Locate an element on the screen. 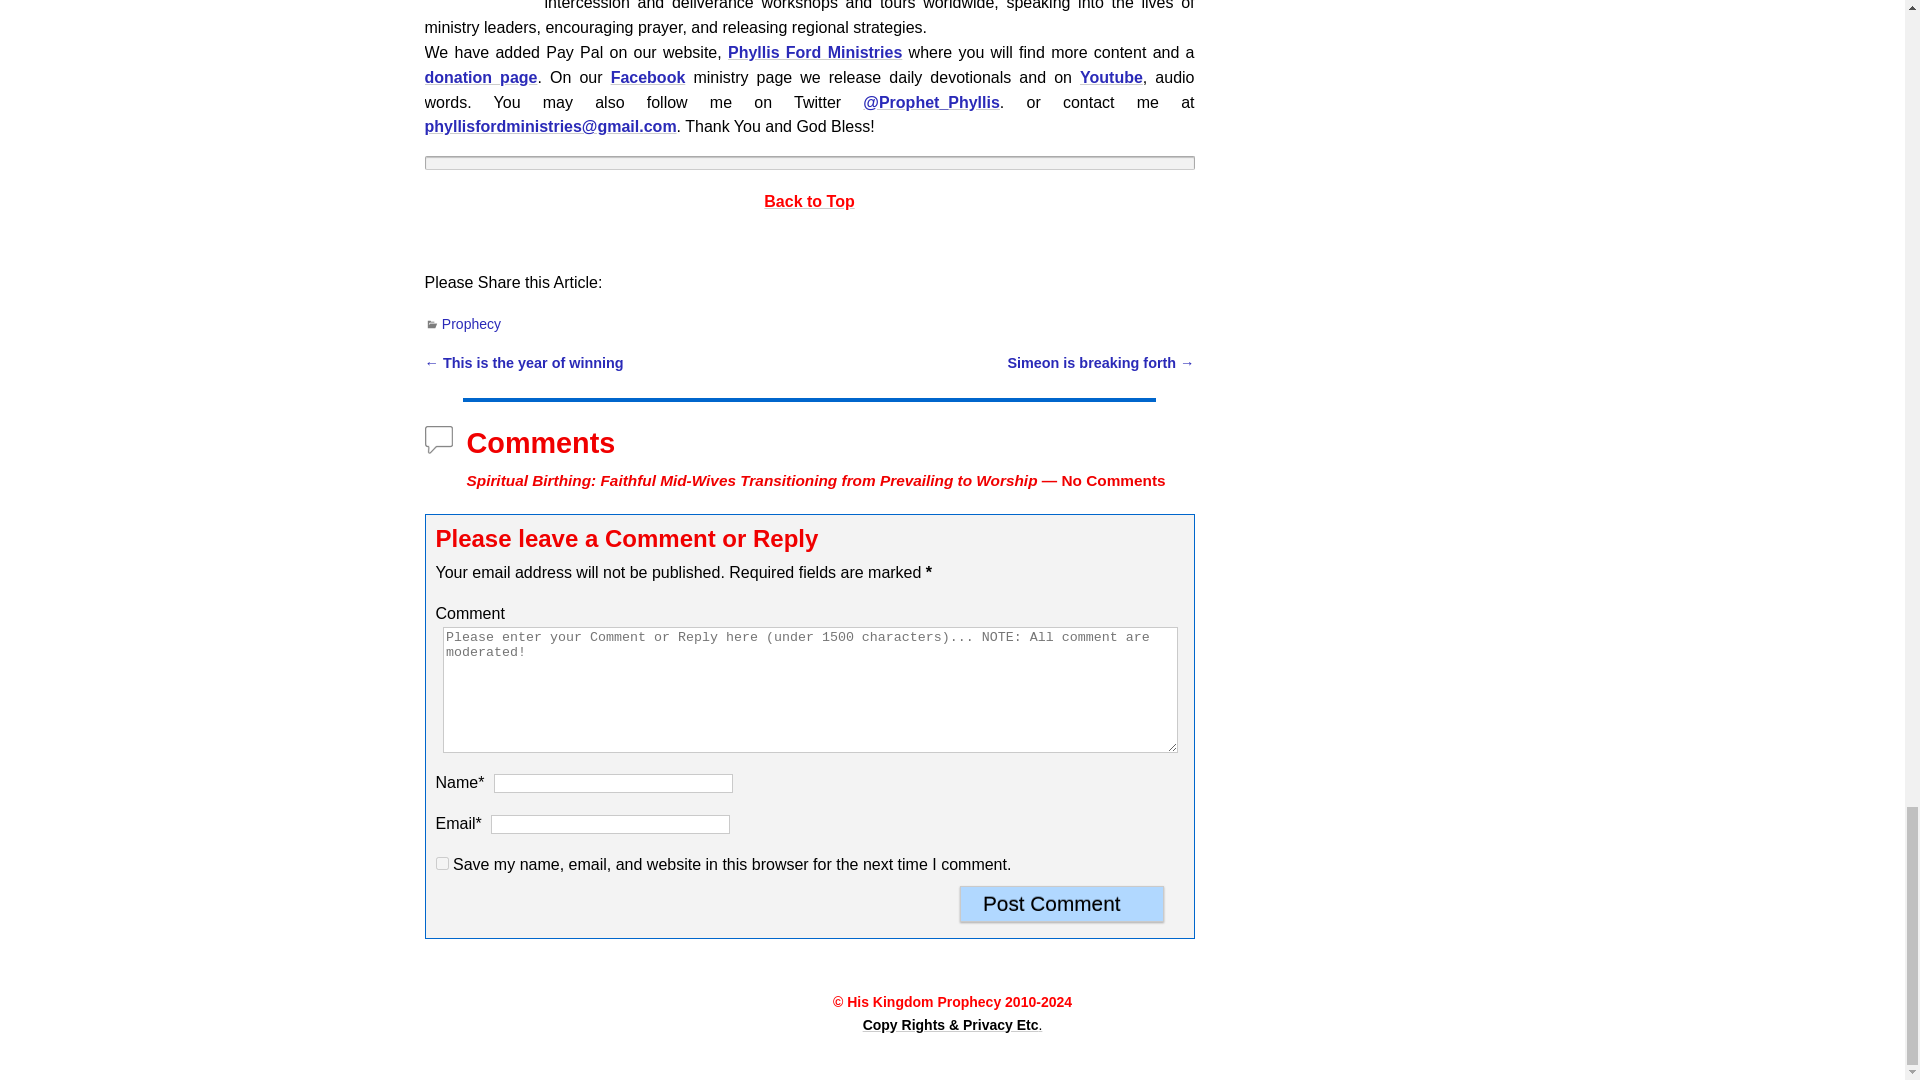 This screenshot has height=1080, width=1920. yes is located at coordinates (442, 864).